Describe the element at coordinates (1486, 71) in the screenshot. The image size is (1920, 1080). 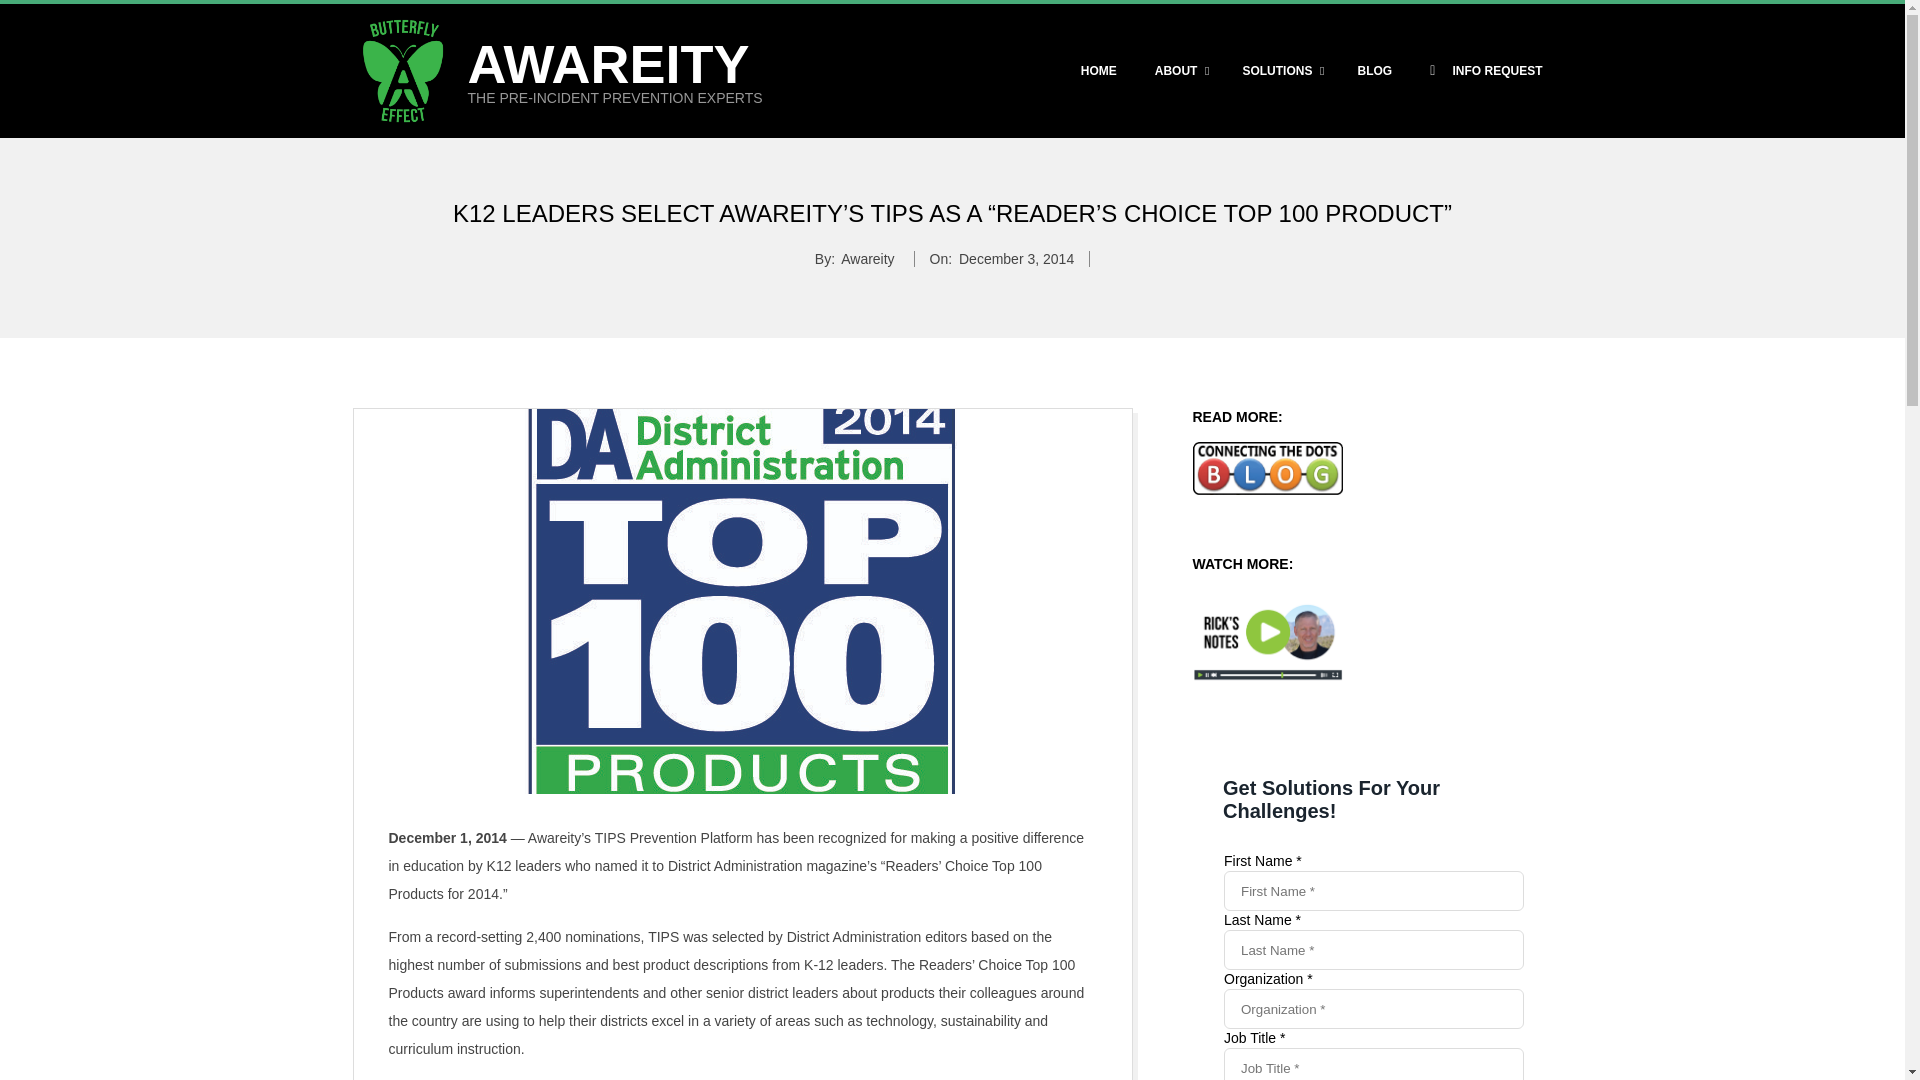
I see `AWAREITY` at that location.